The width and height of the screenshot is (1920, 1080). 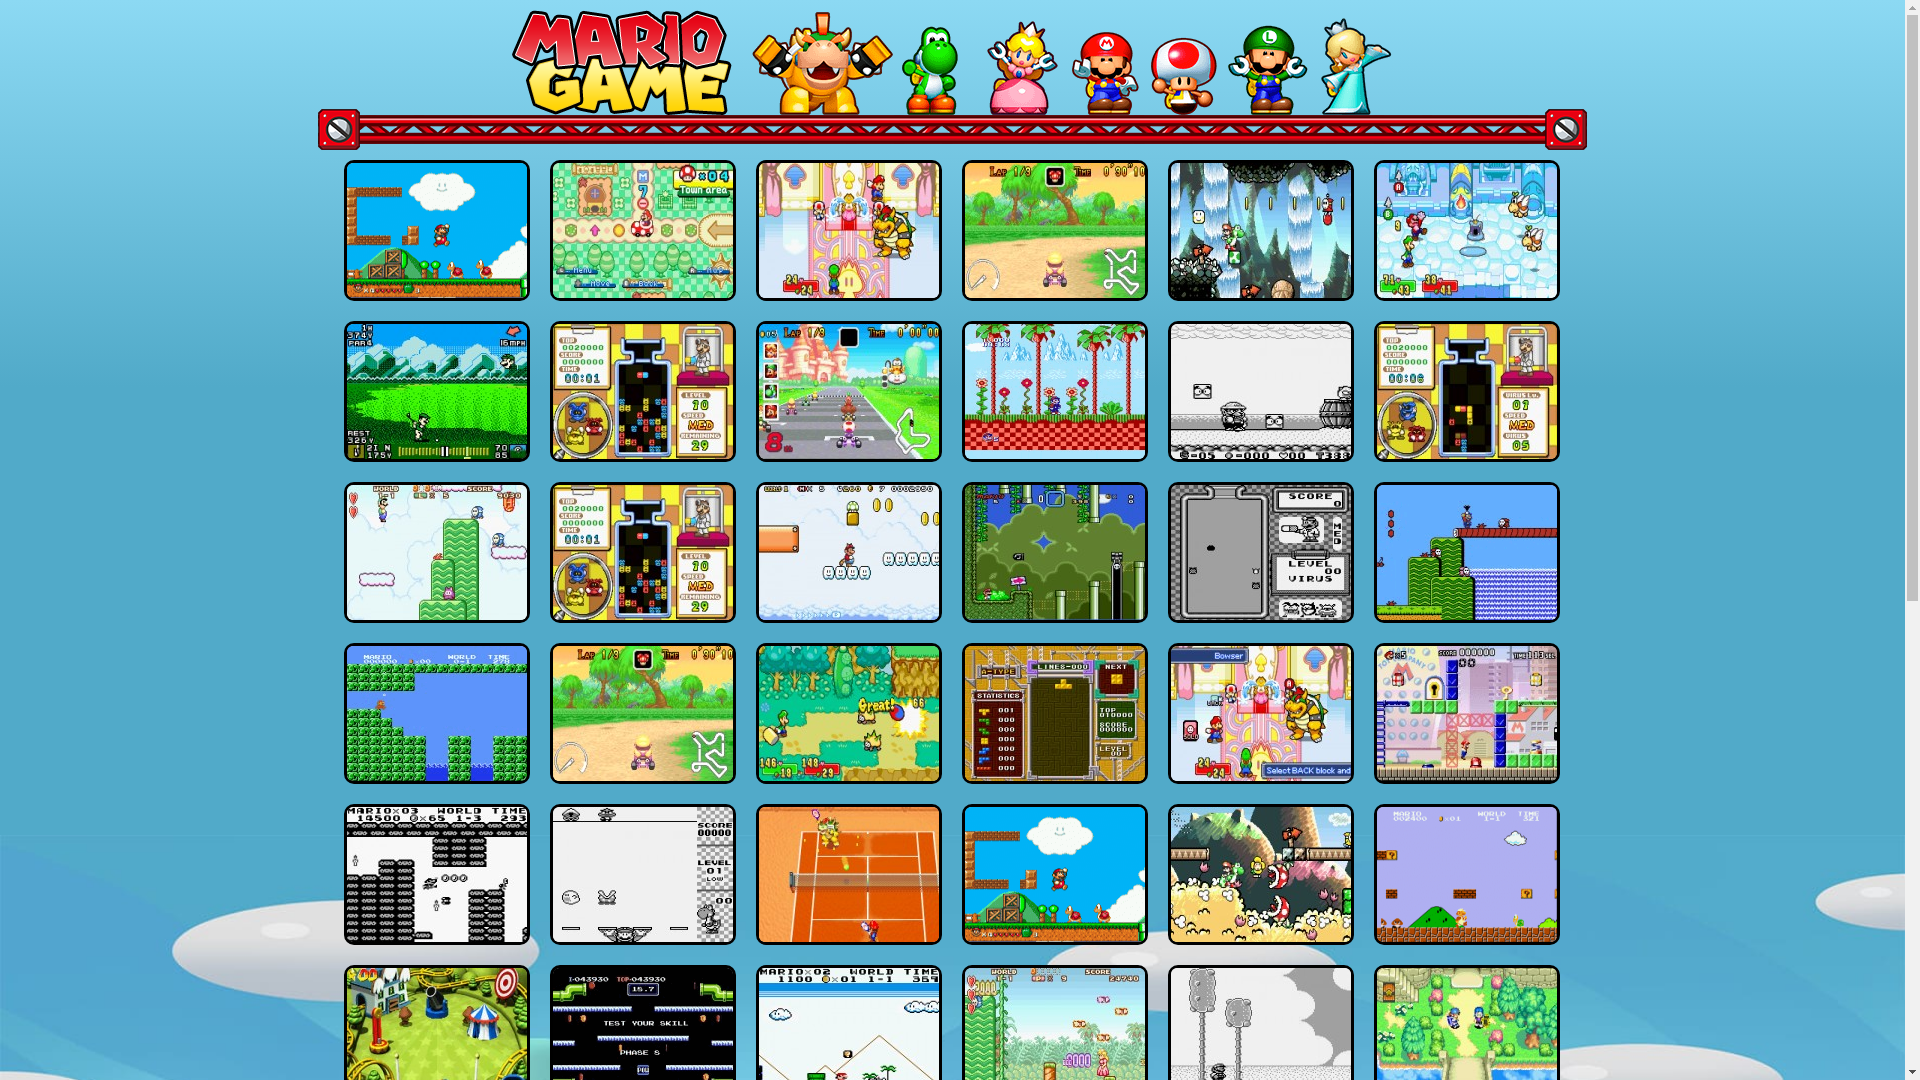 What do you see at coordinates (1467, 550) in the screenshot?
I see `Super Mario Bros 2` at bounding box center [1467, 550].